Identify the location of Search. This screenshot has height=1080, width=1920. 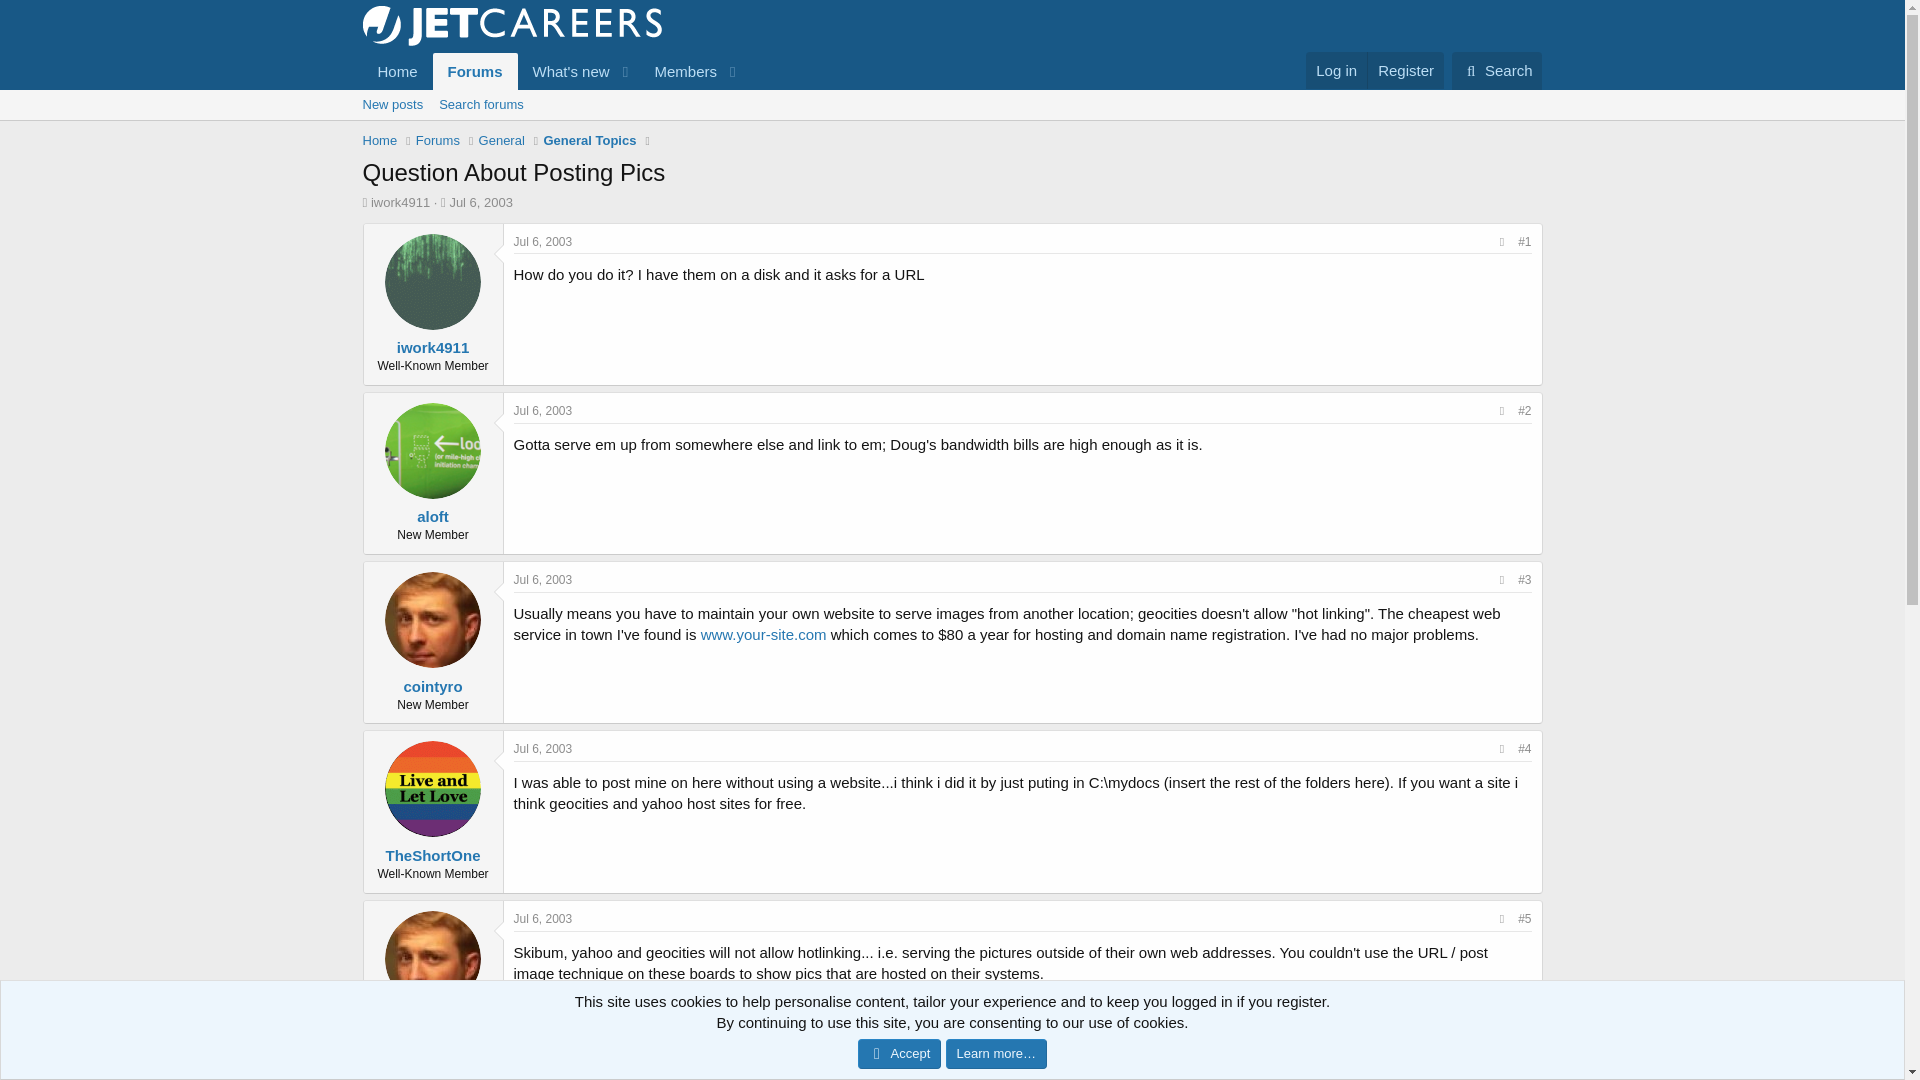
(501, 140).